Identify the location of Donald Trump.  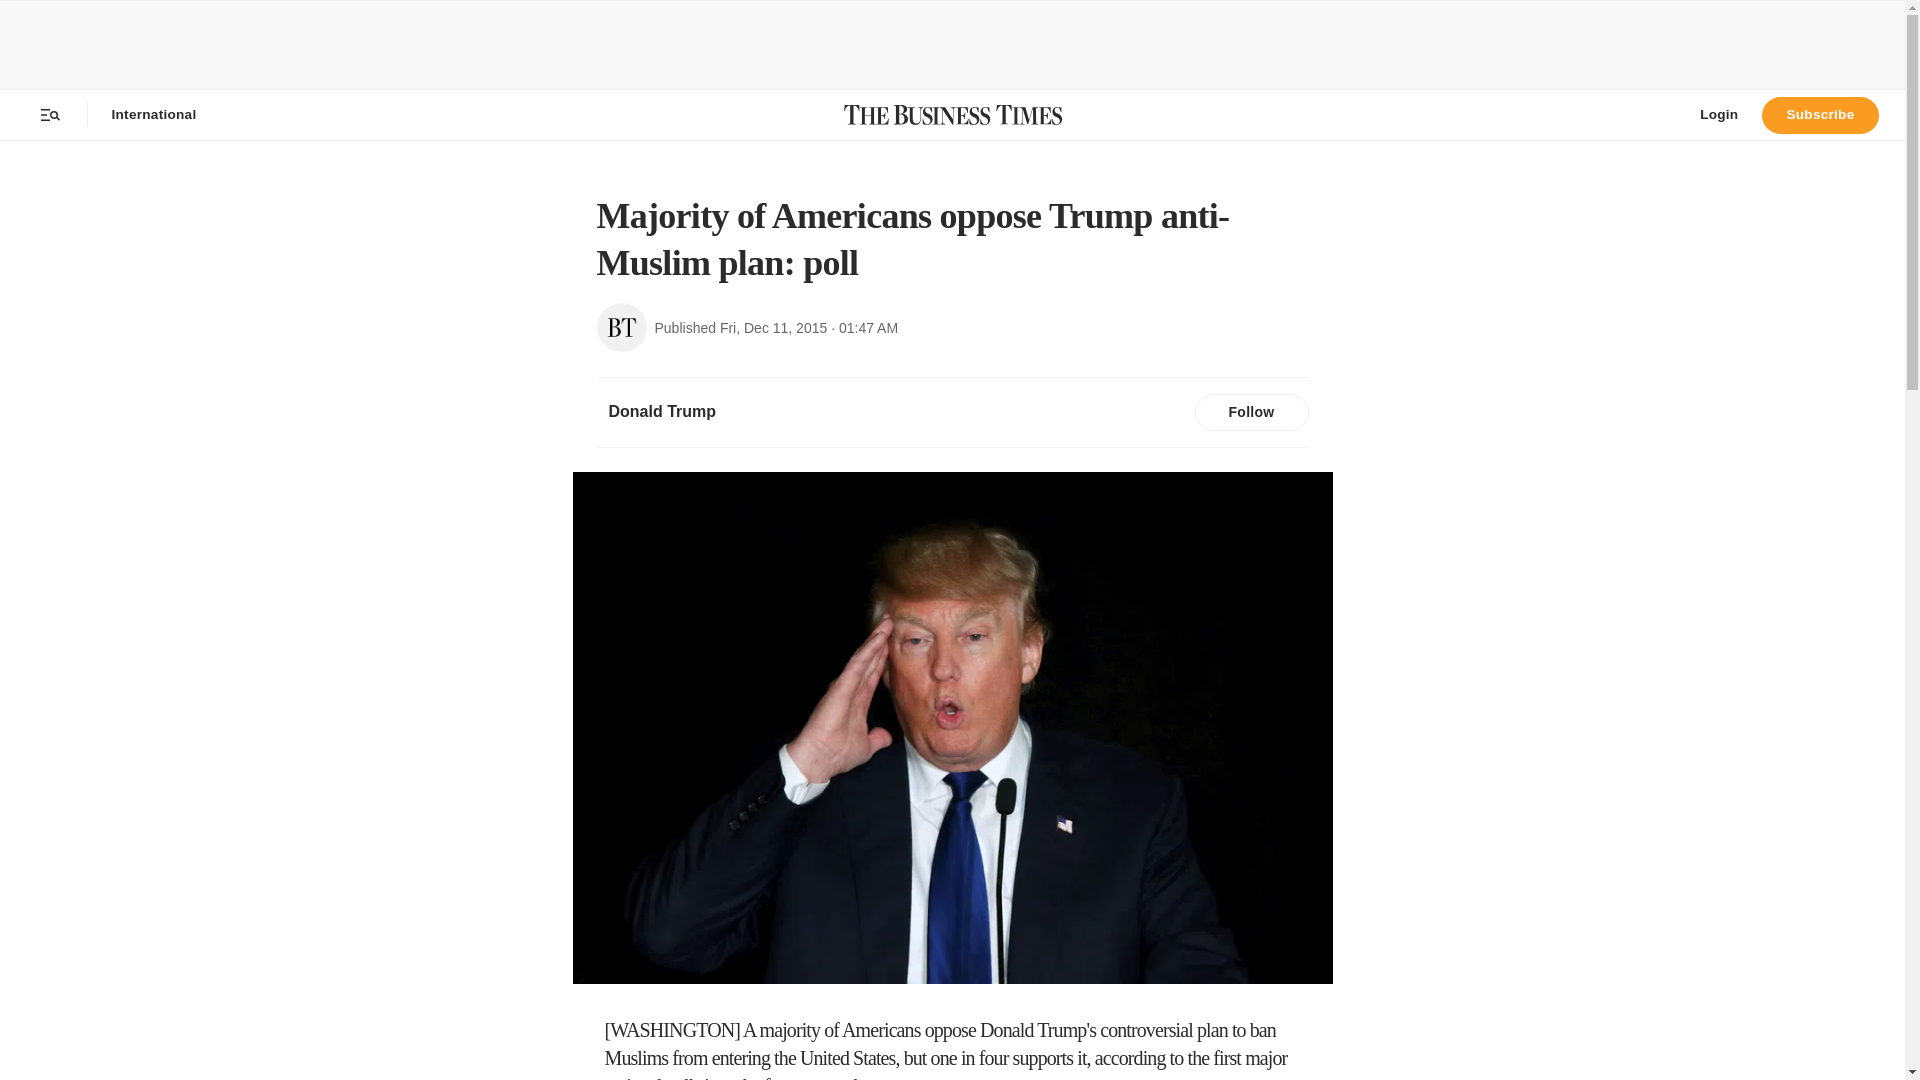
(661, 412).